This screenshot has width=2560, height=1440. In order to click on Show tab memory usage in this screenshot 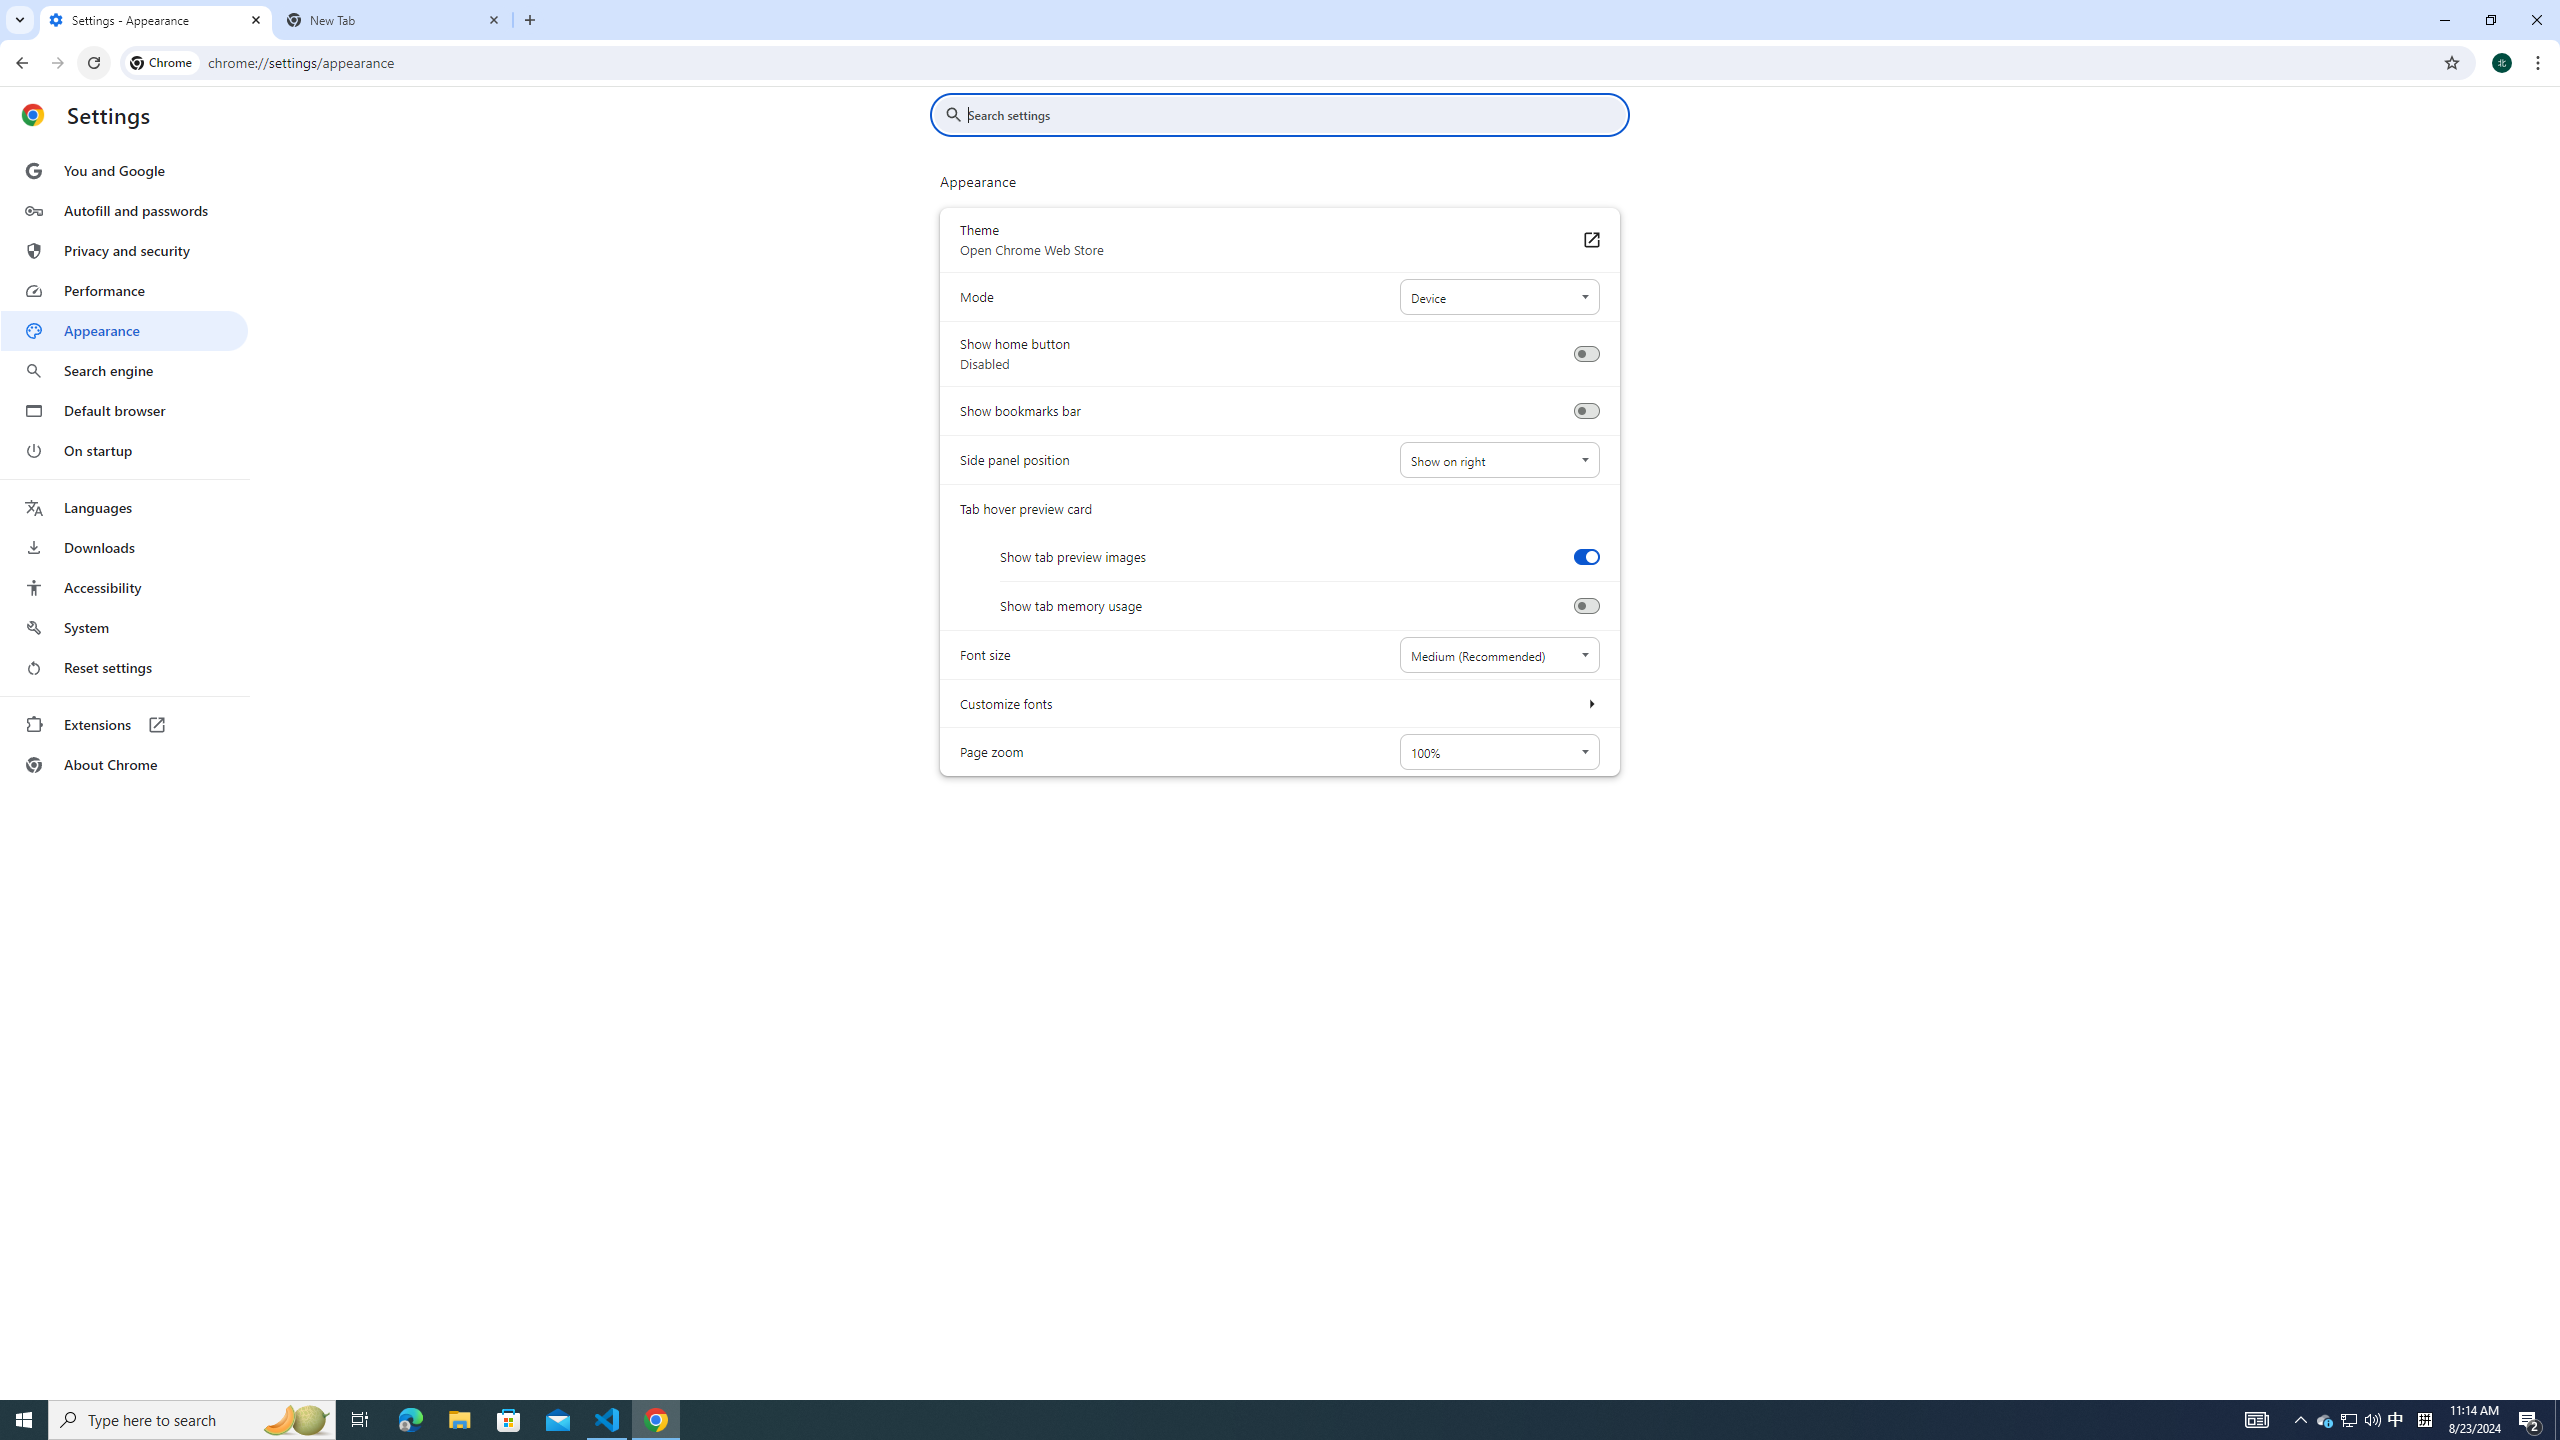, I will do `click(1586, 606)`.